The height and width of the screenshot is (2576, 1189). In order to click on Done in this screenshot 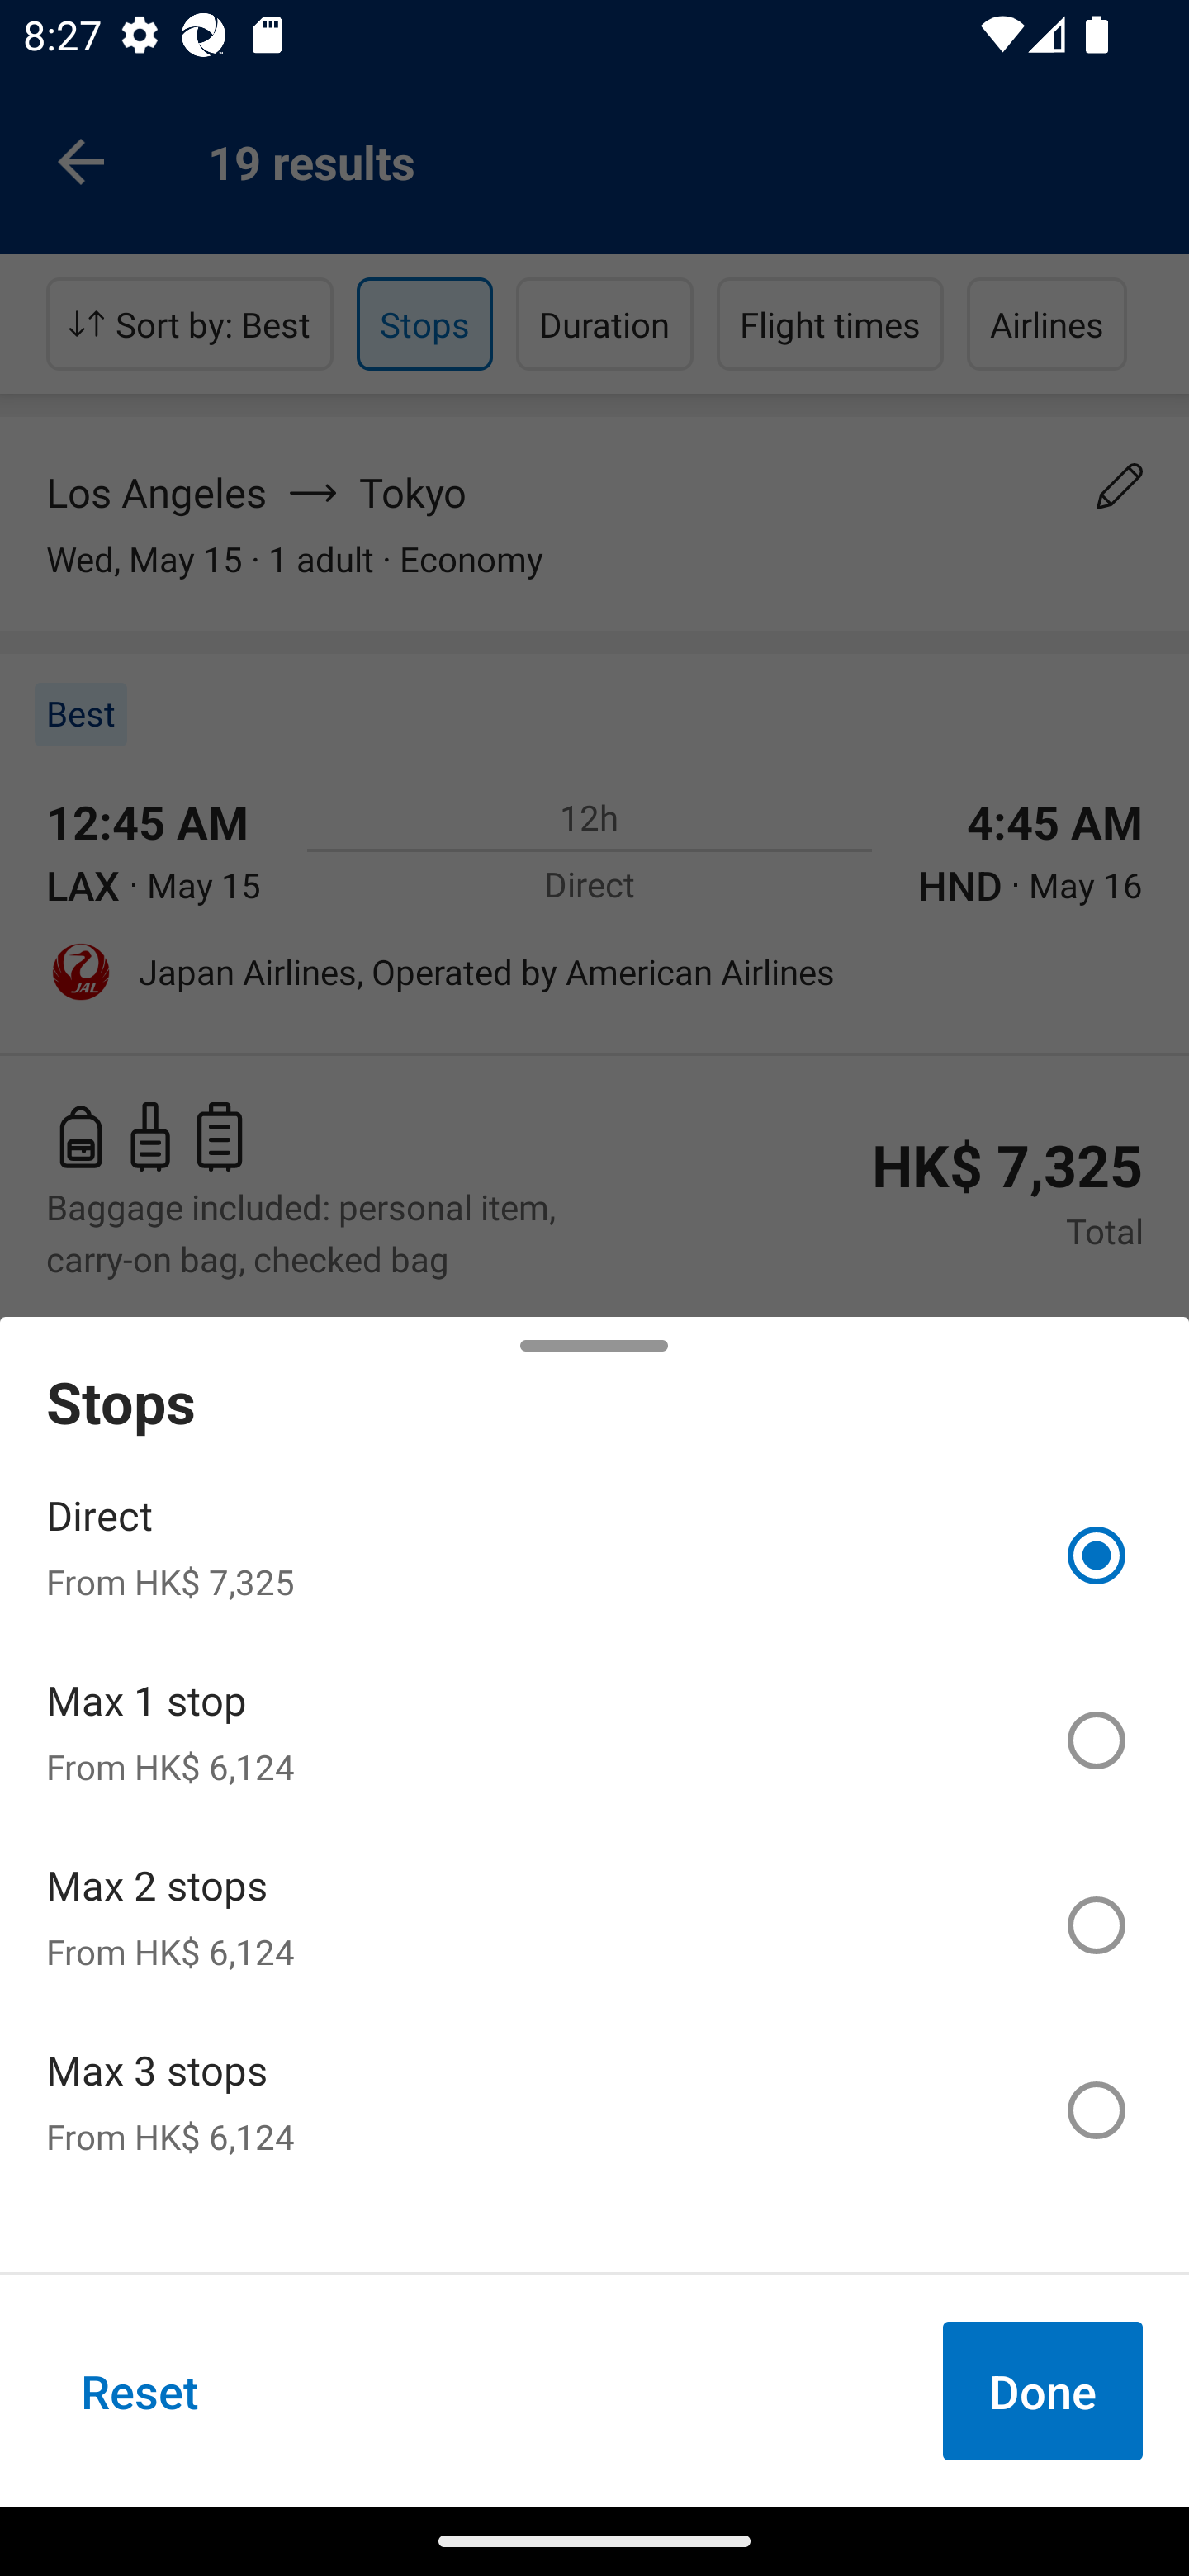, I will do `click(1042, 2390)`.